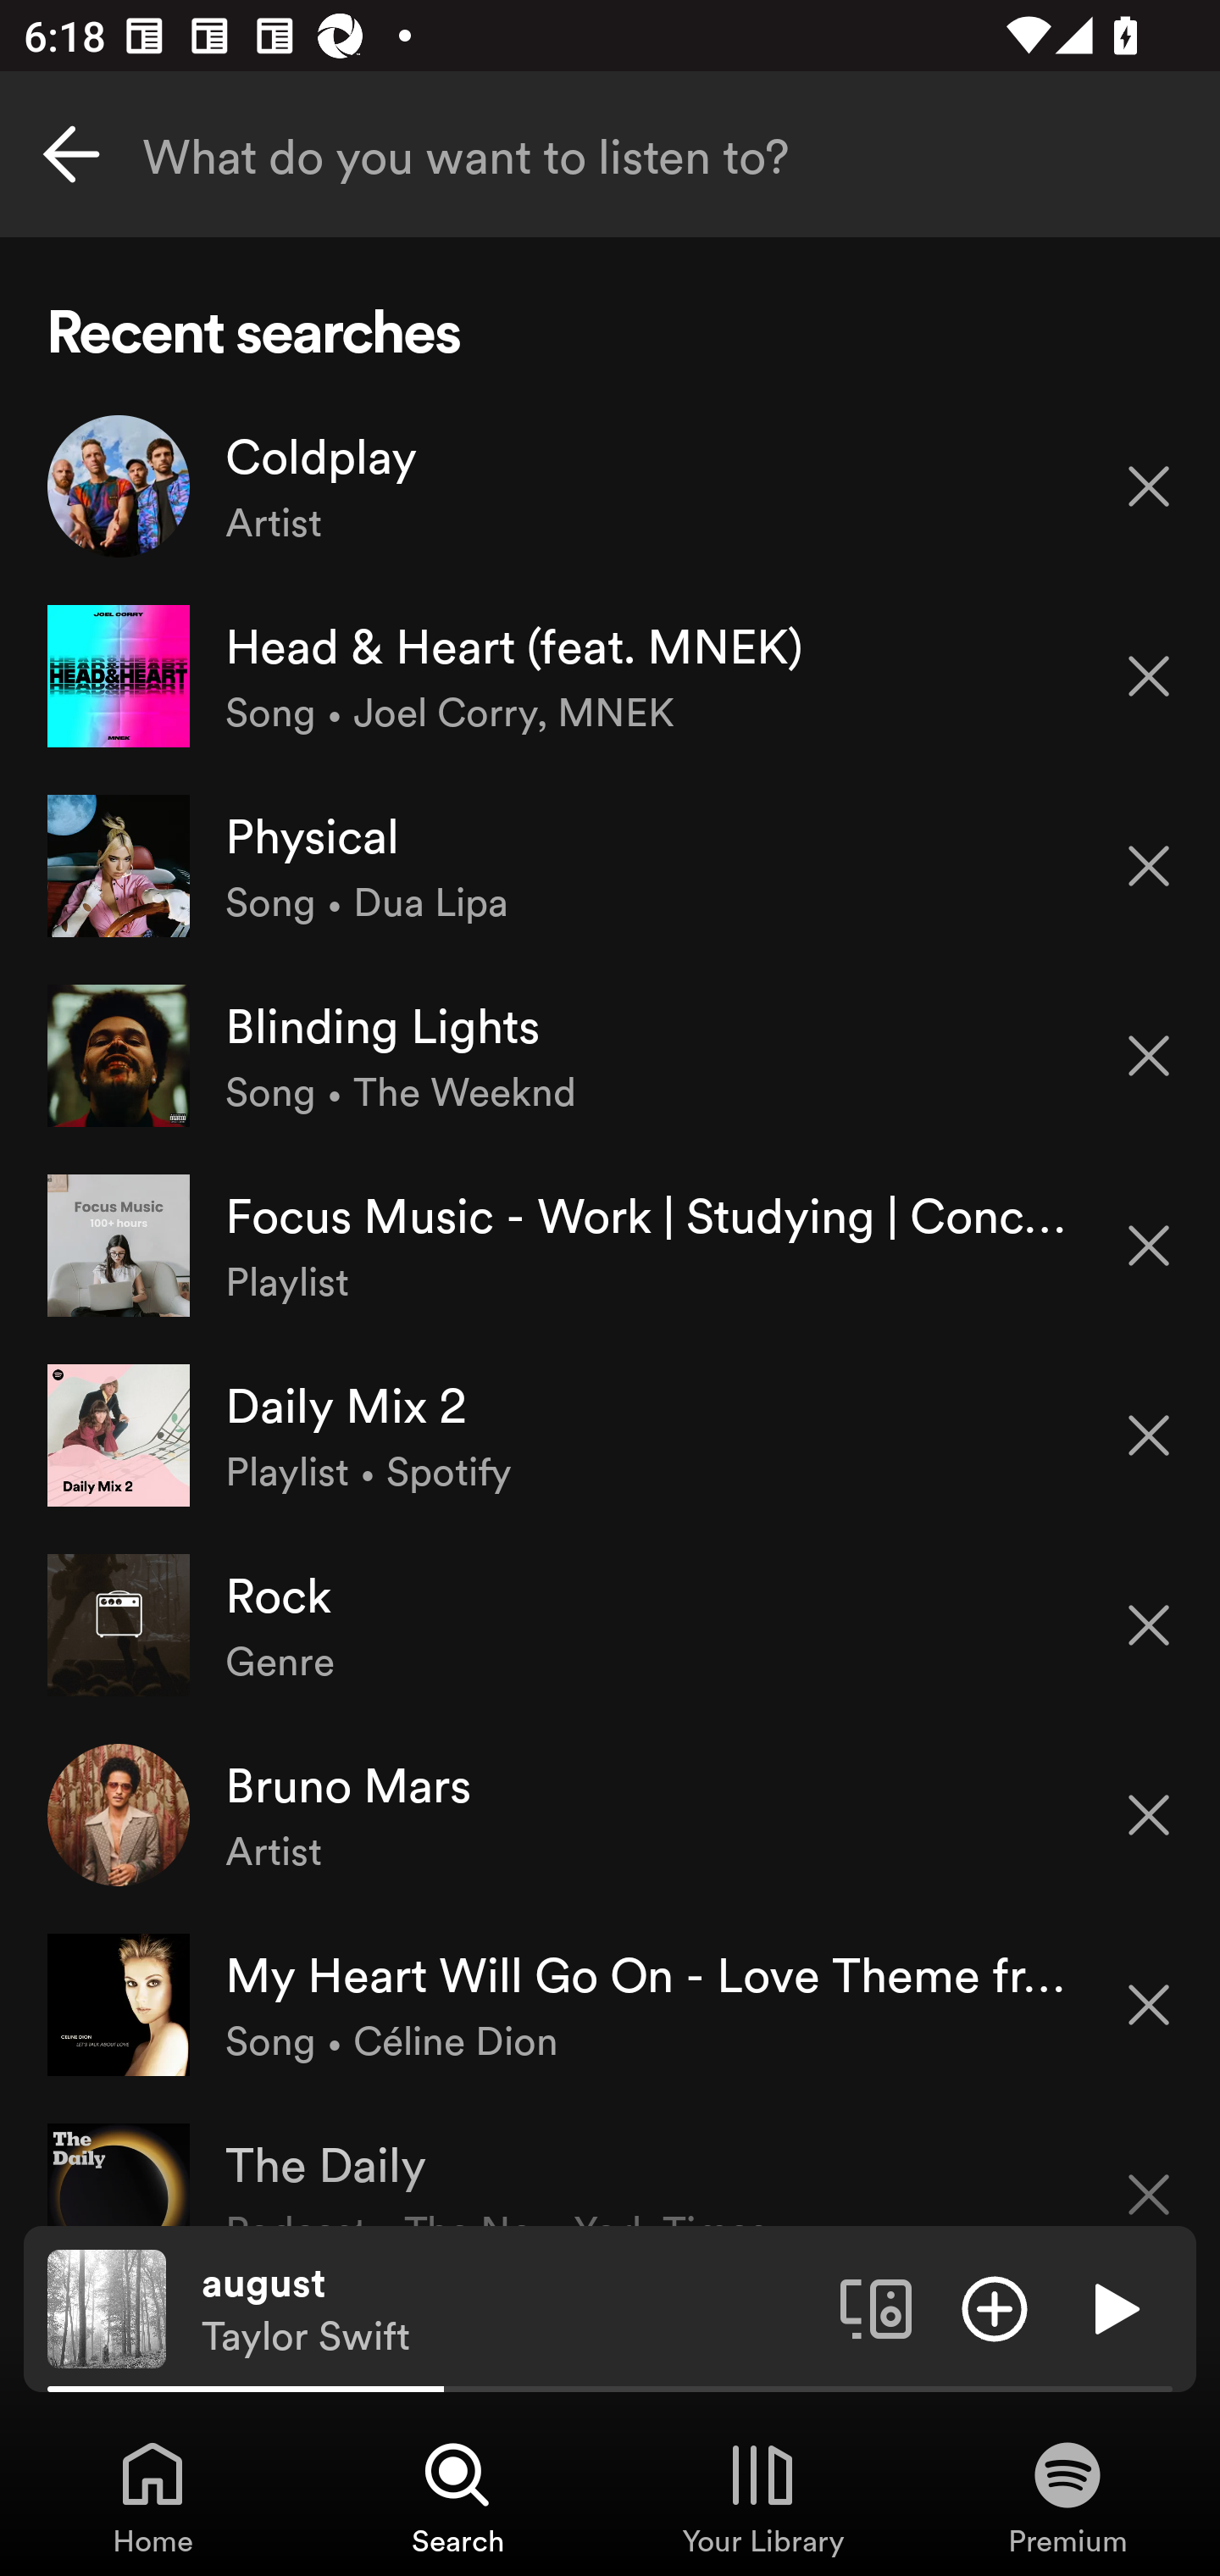  I want to click on Physical Song • Dua Lipa Remove, so click(610, 864).